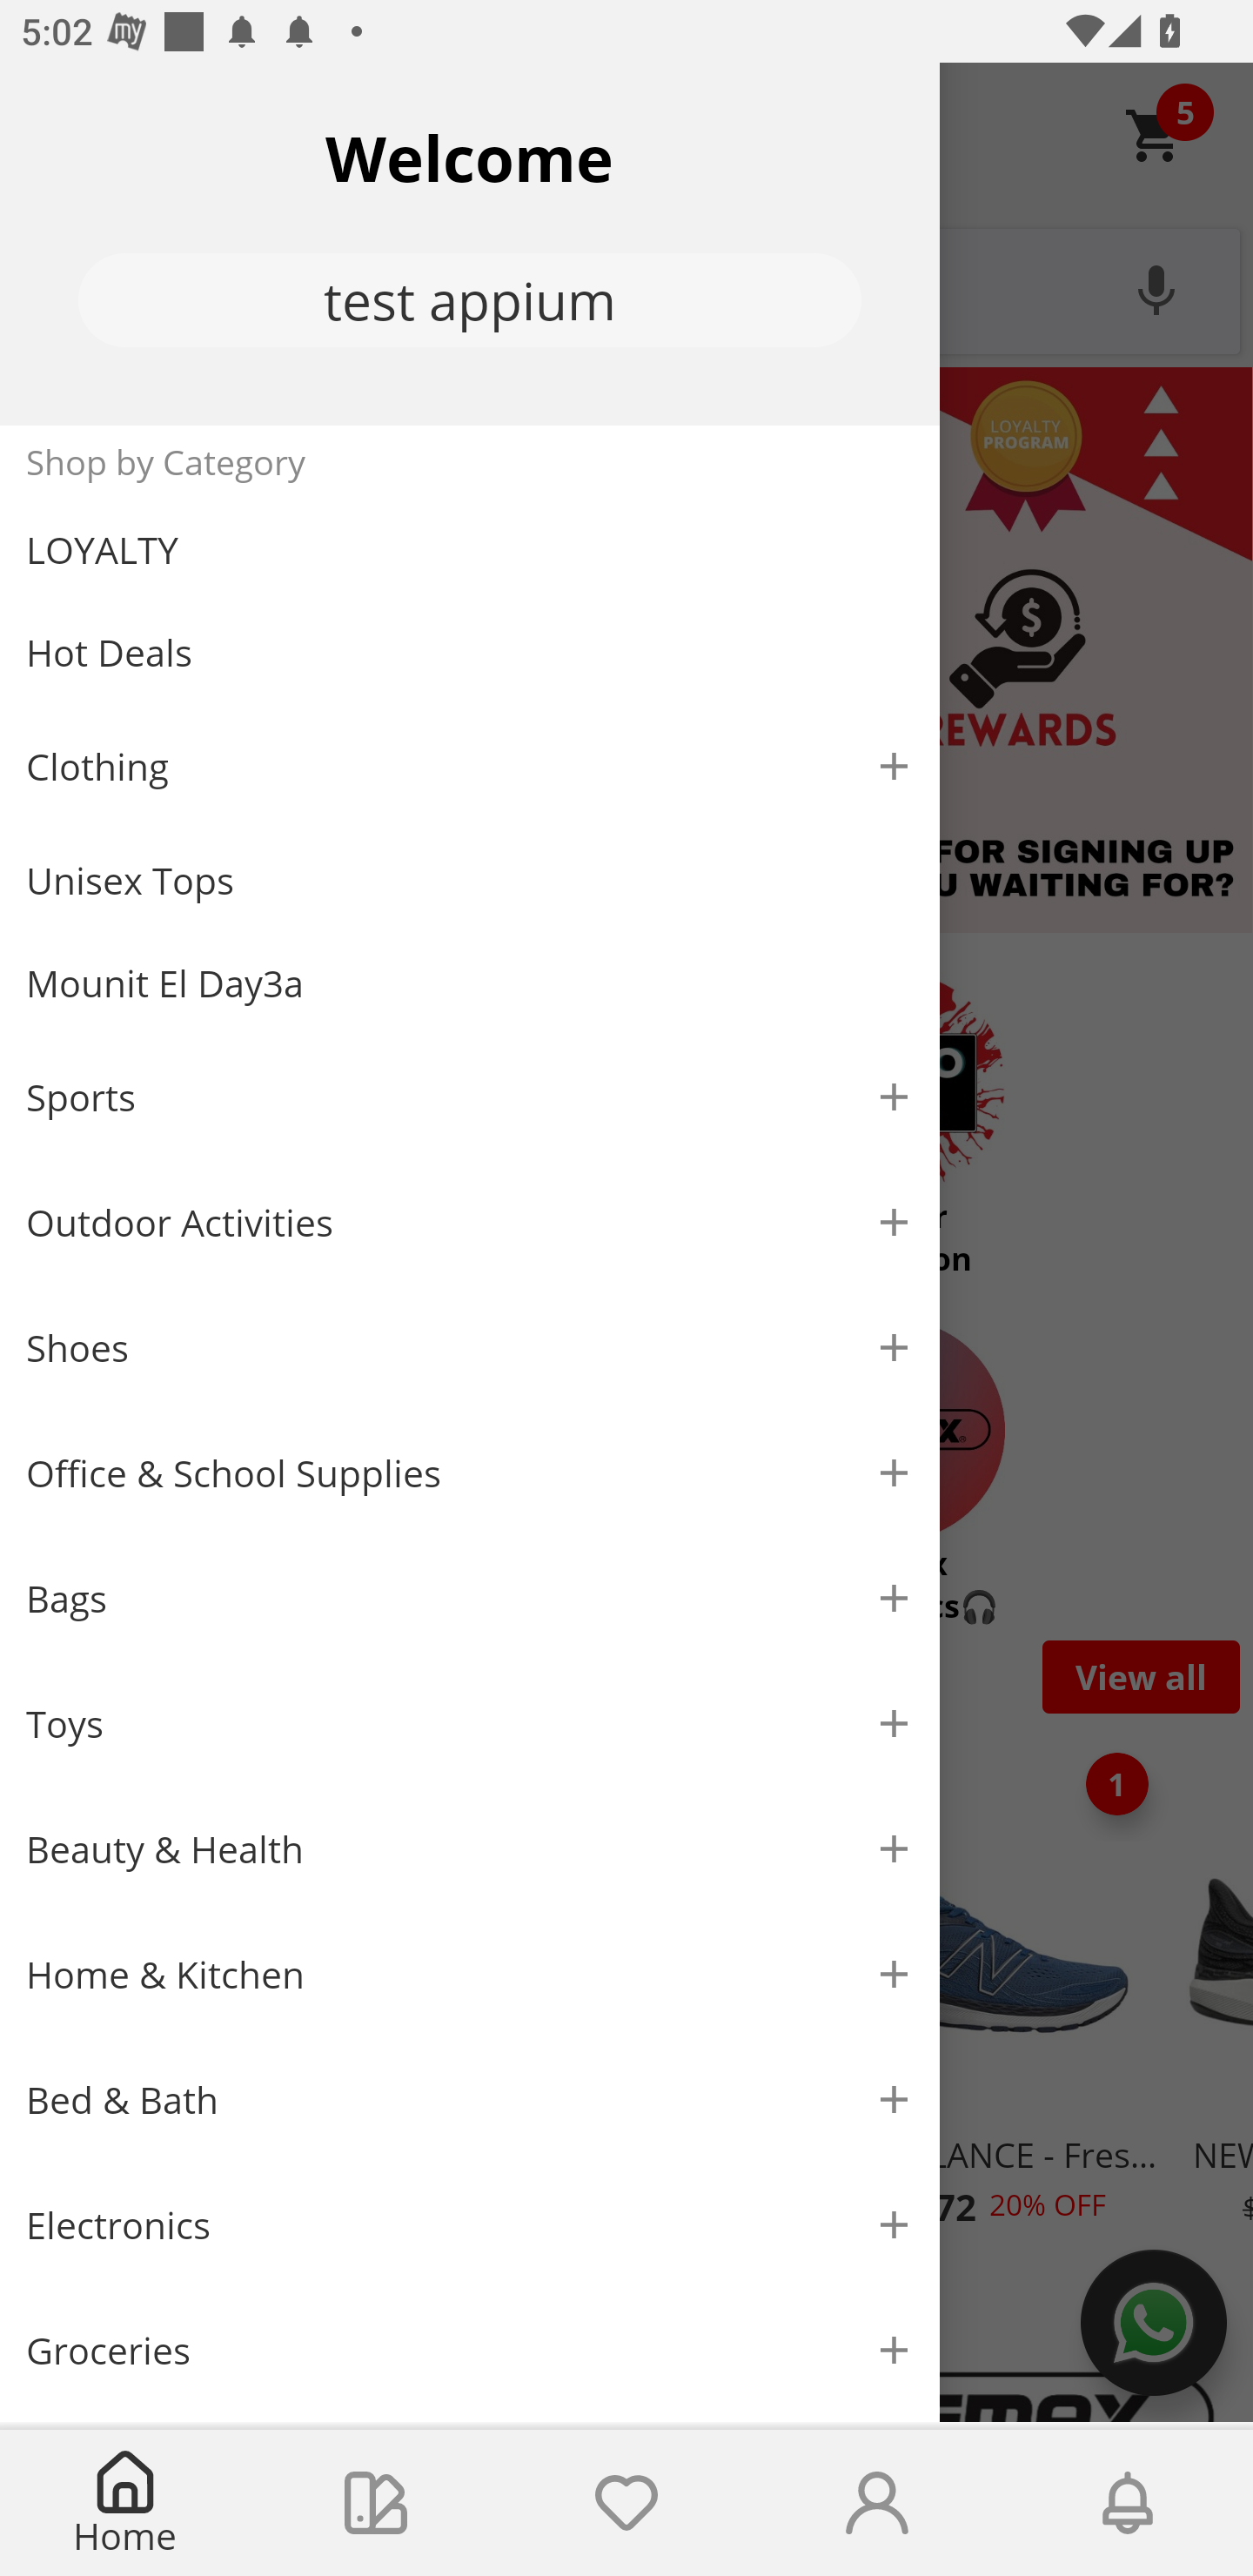 Image resolution: width=1253 pixels, height=2576 pixels. What do you see at coordinates (376, 2503) in the screenshot?
I see `Collections` at bounding box center [376, 2503].